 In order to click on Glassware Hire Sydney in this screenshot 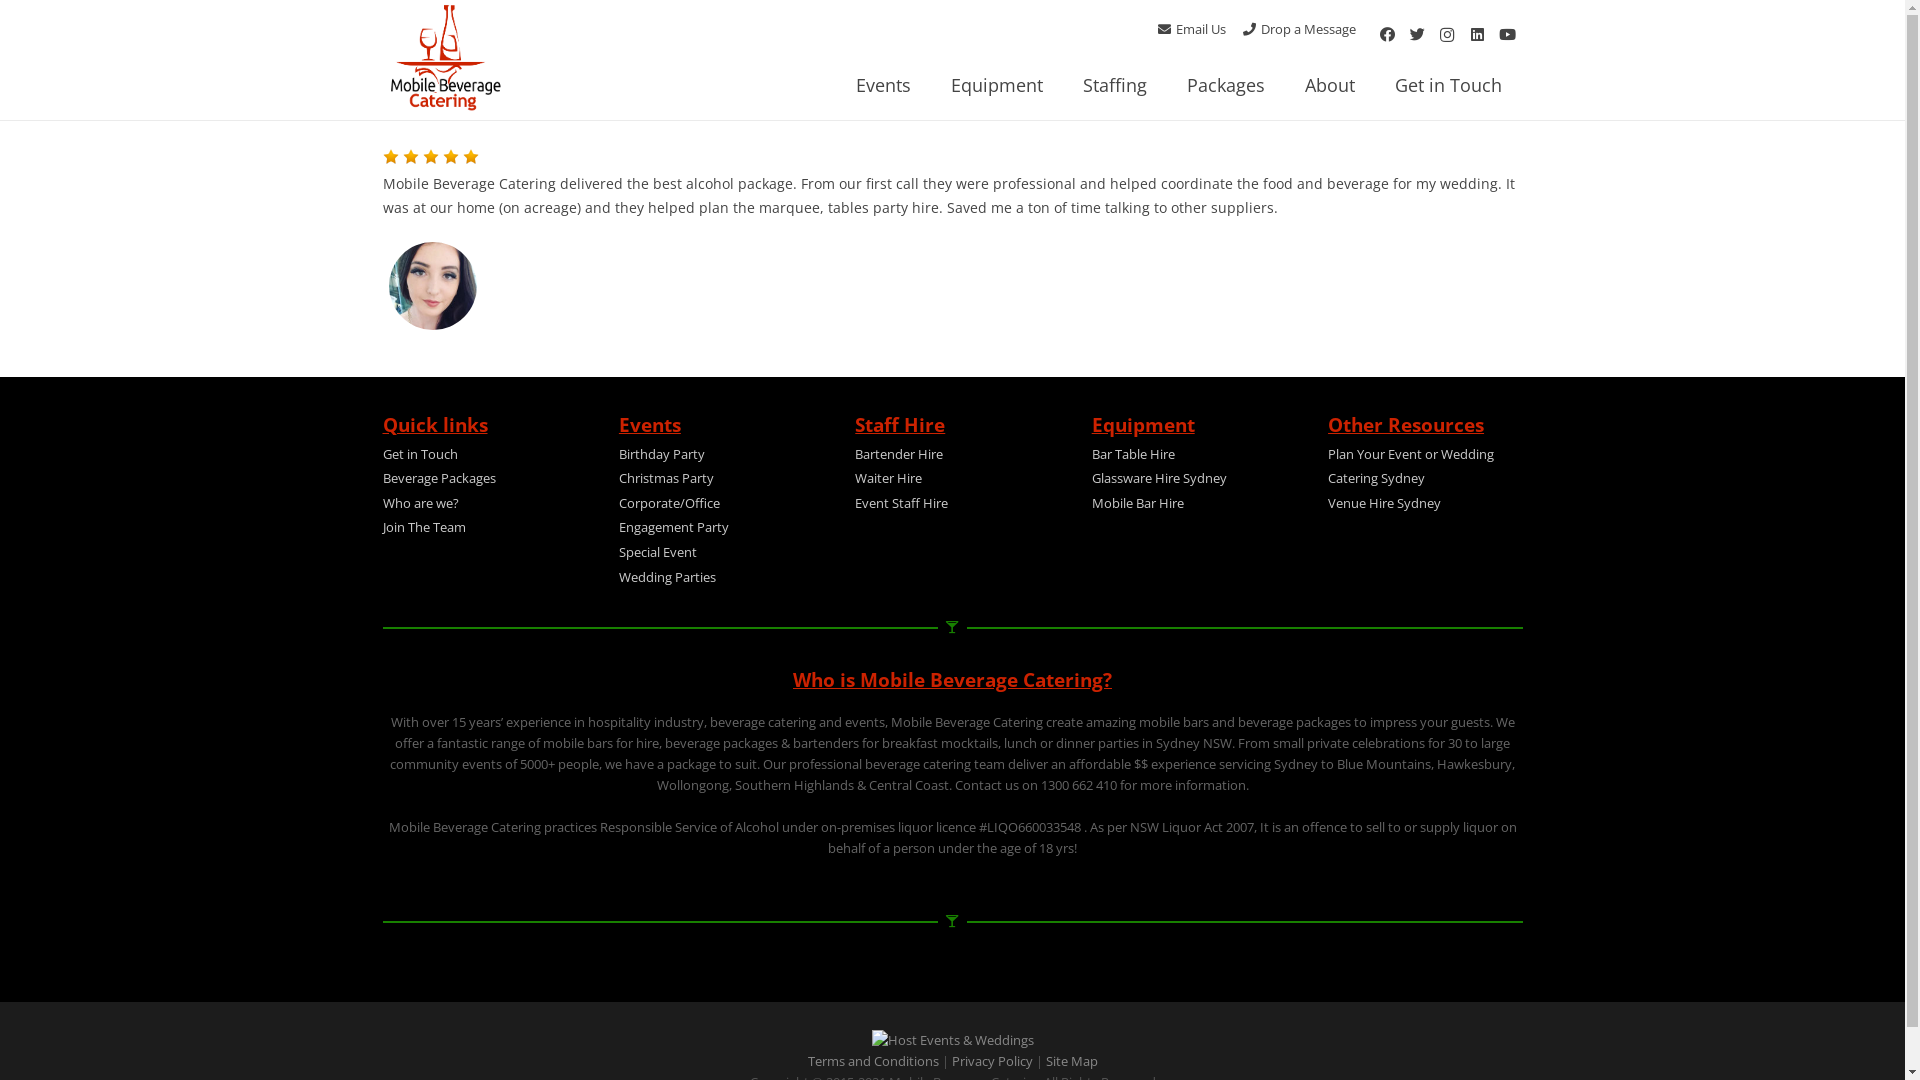, I will do `click(1160, 478)`.